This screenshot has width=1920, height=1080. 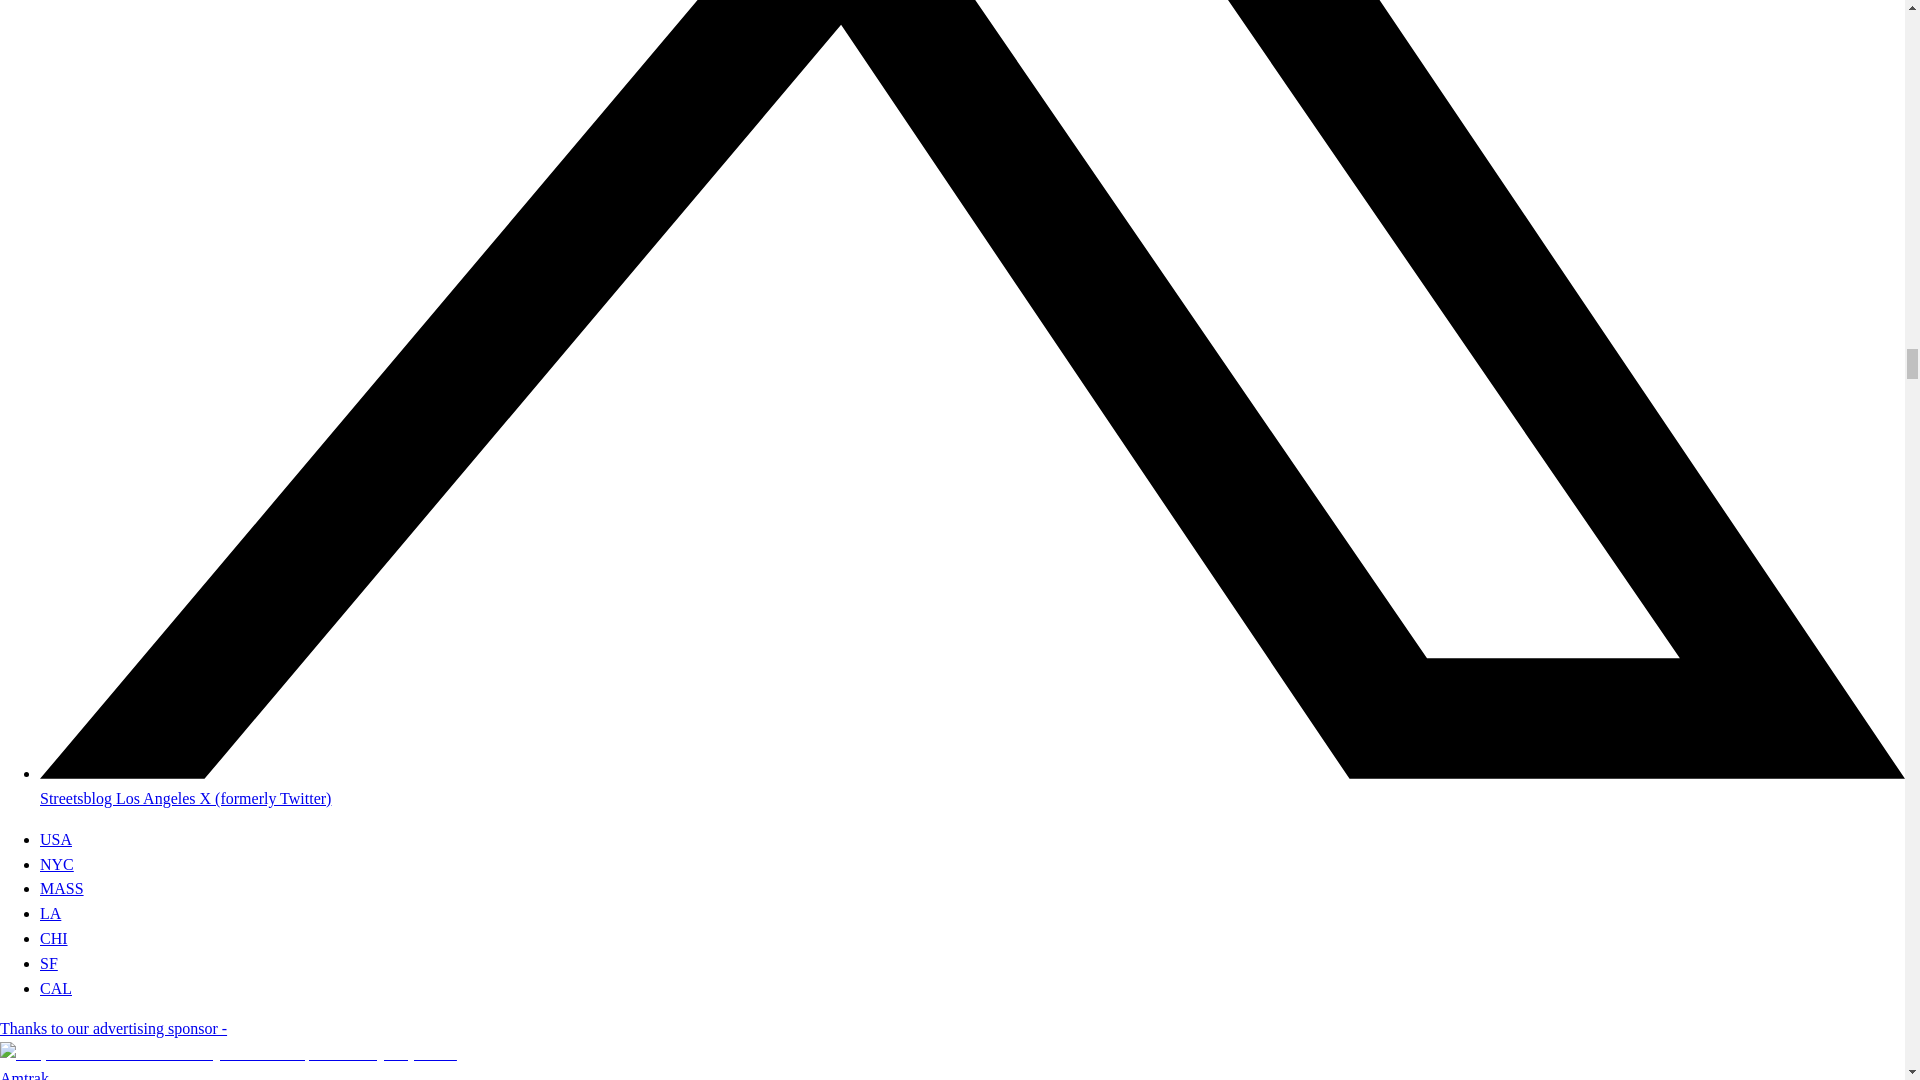 What do you see at coordinates (62, 888) in the screenshot?
I see `MASS` at bounding box center [62, 888].